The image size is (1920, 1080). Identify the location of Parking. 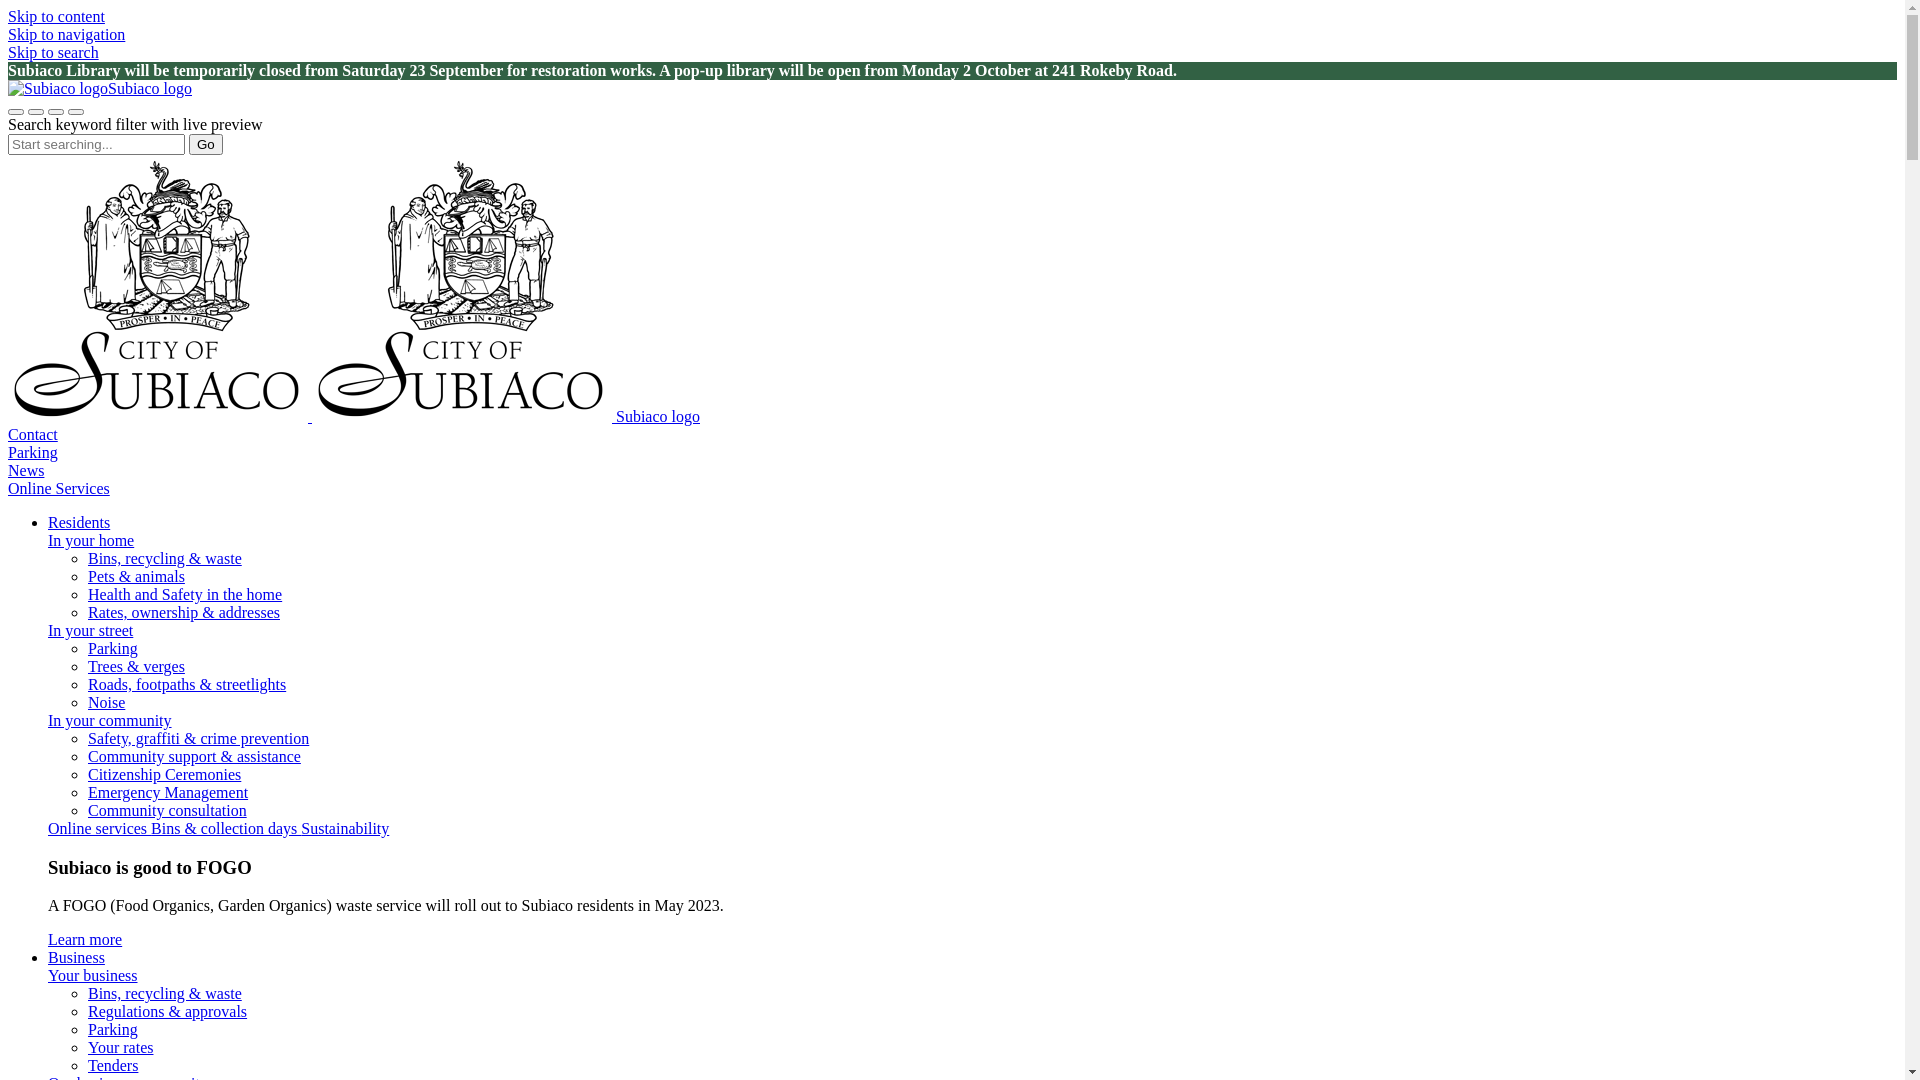
(113, 1030).